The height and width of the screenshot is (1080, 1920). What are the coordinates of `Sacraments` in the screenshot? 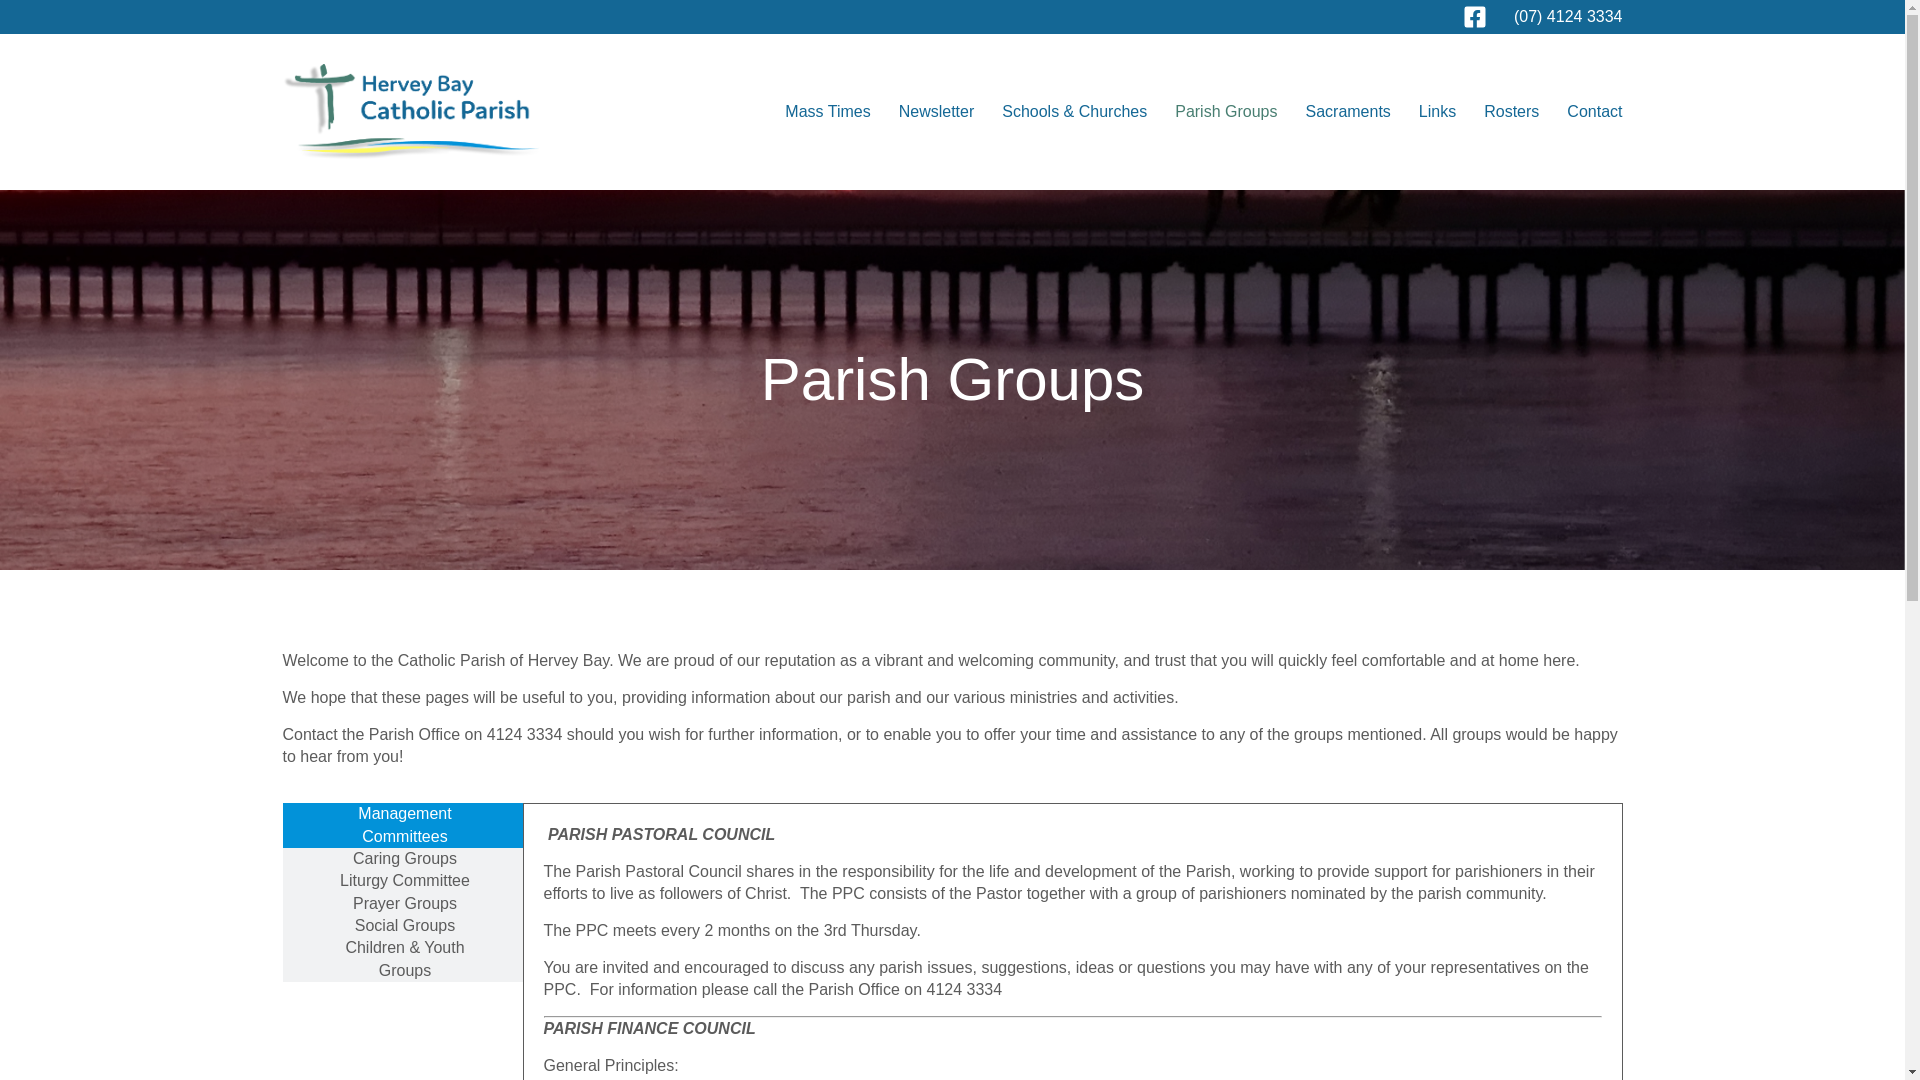 It's located at (1348, 112).